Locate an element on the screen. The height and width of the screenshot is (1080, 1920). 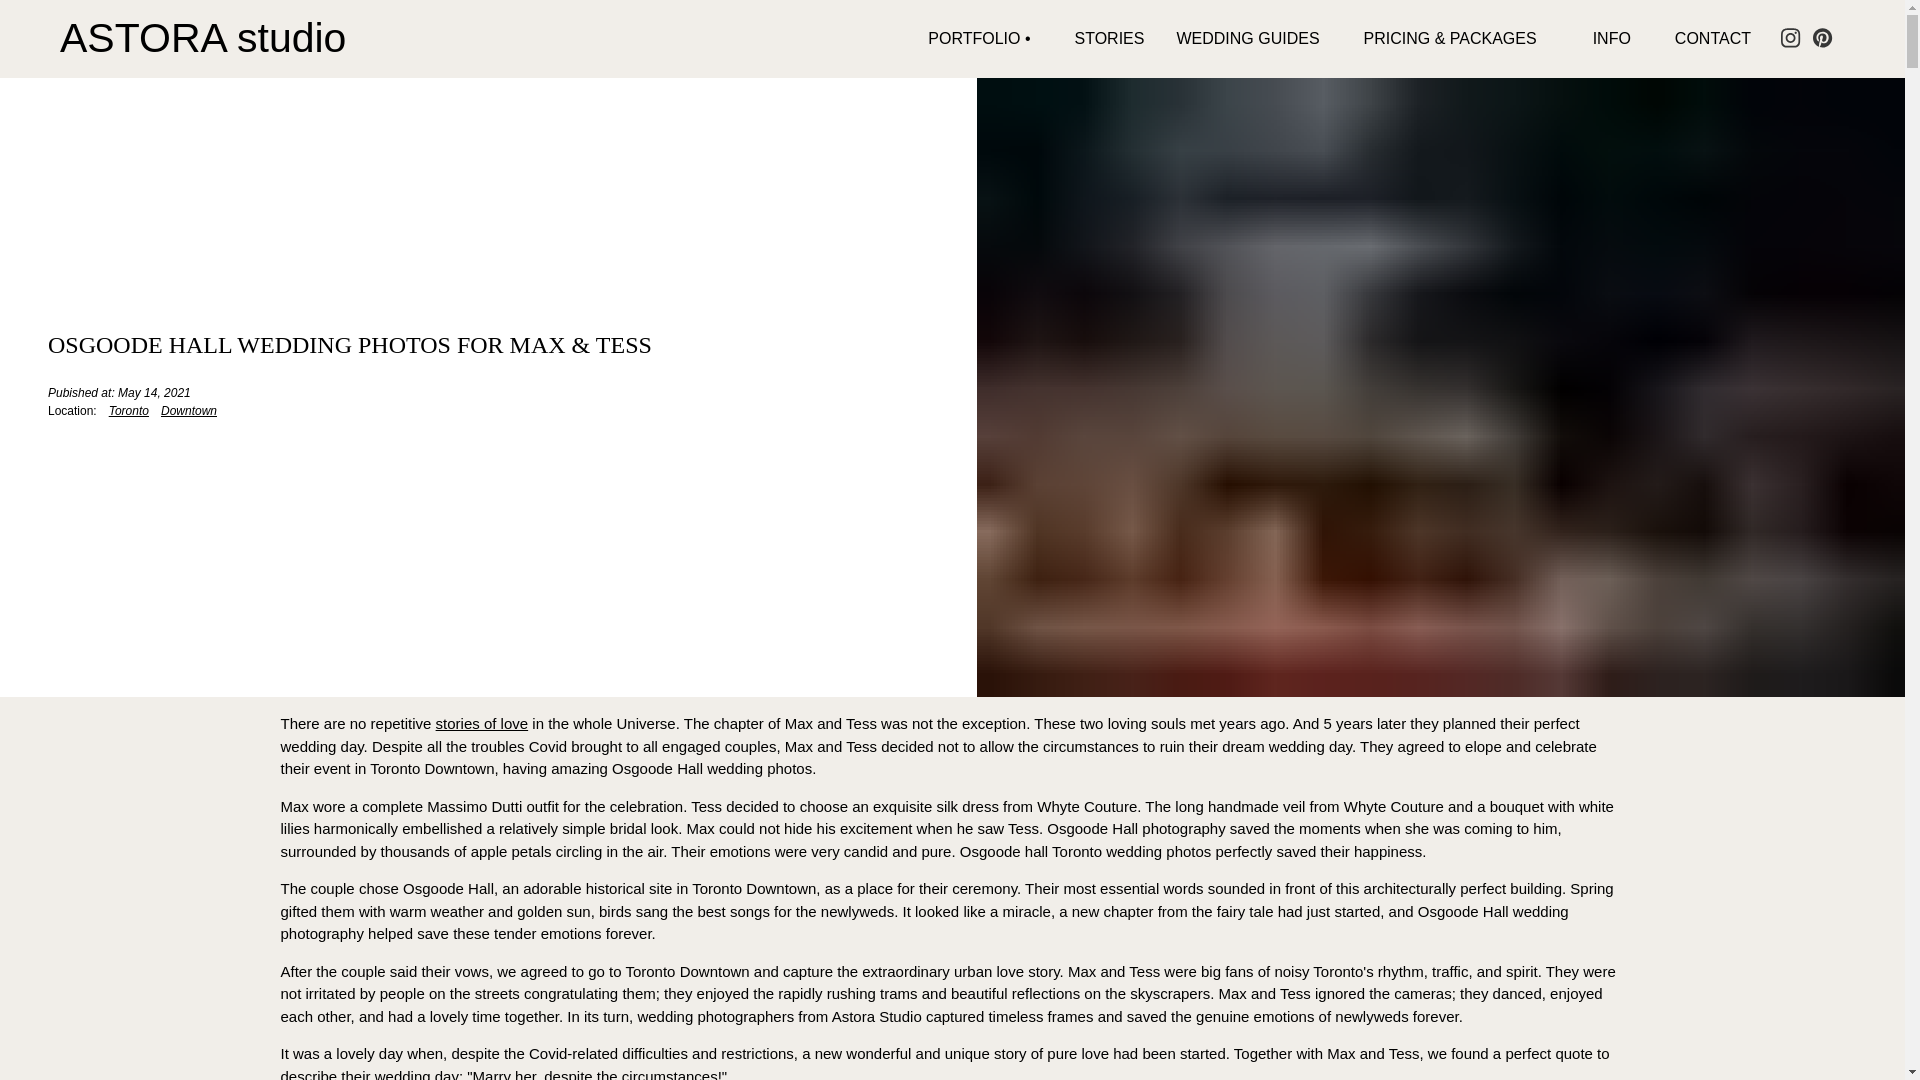
ASTORA studio is located at coordinates (202, 38).